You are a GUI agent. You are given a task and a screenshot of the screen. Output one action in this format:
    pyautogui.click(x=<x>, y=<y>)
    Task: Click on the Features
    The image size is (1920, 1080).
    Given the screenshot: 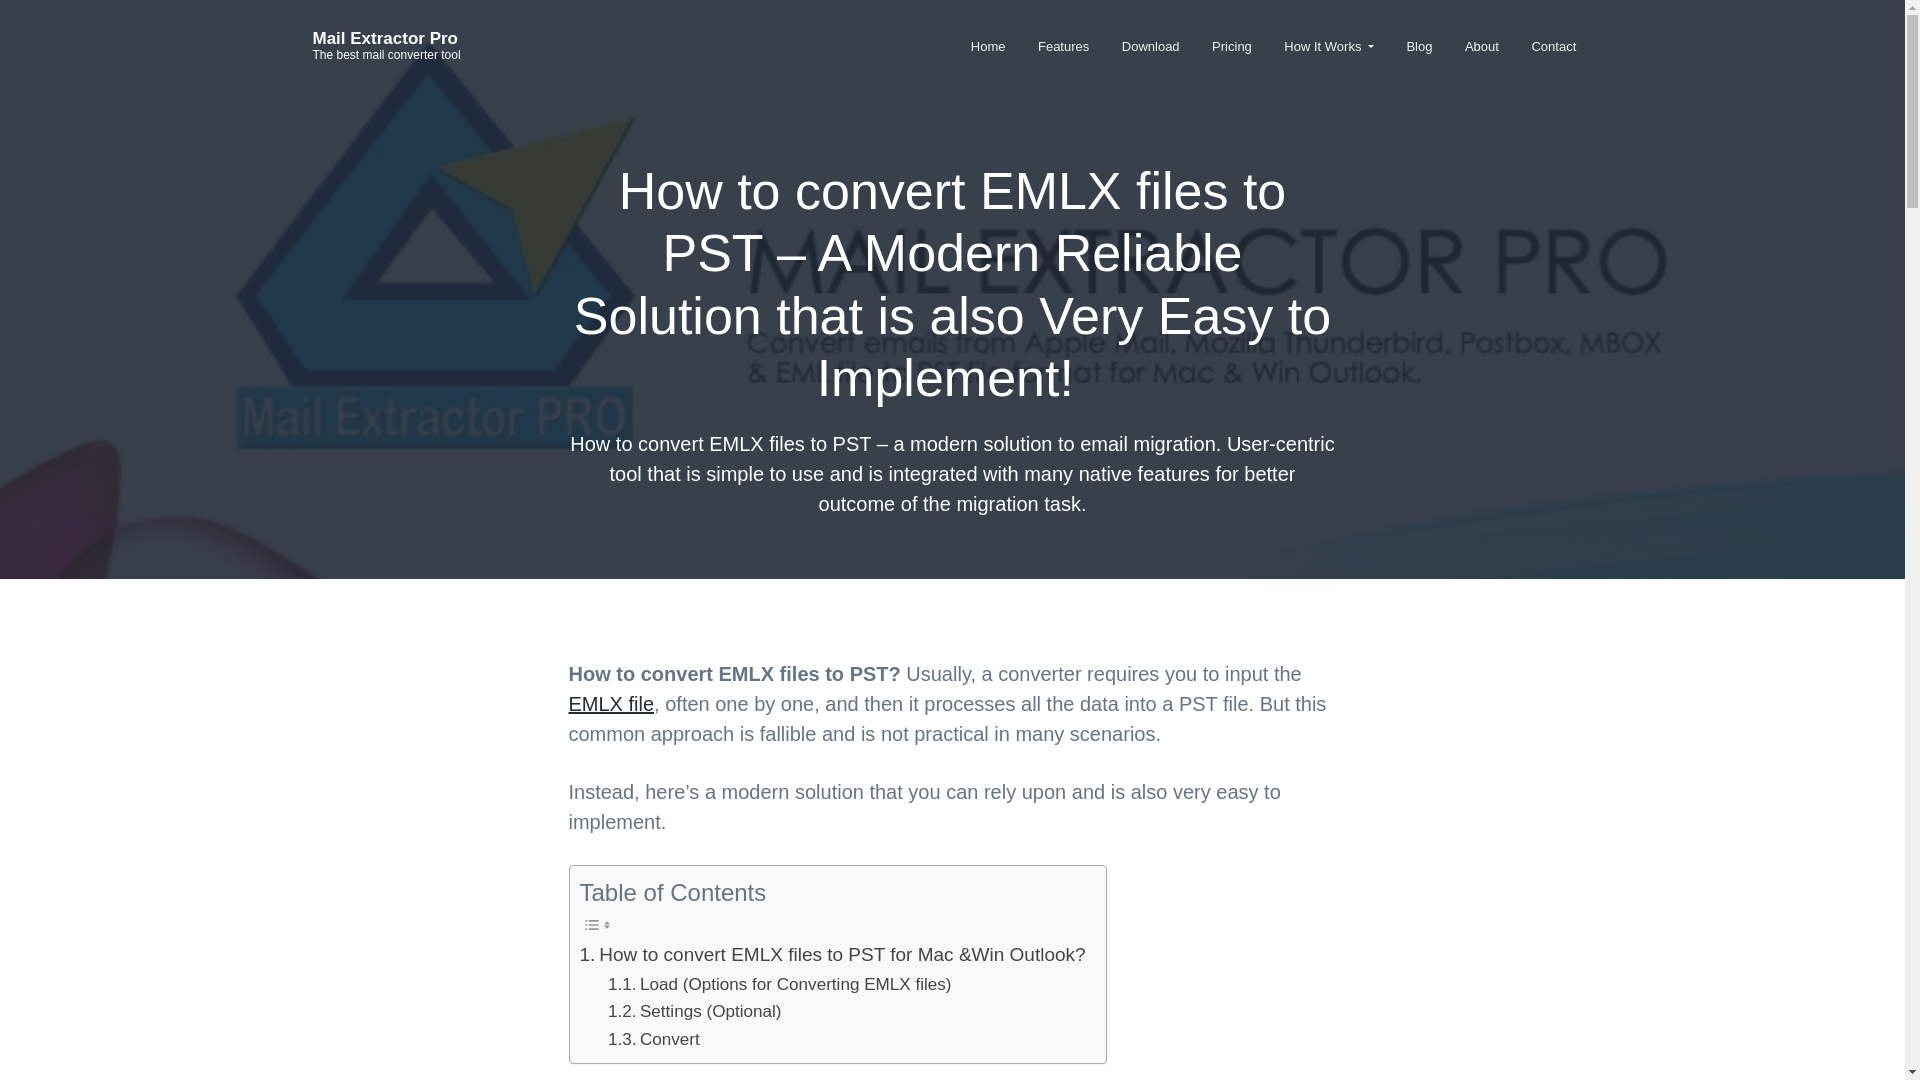 What is the action you would take?
    pyautogui.click(x=1063, y=46)
    